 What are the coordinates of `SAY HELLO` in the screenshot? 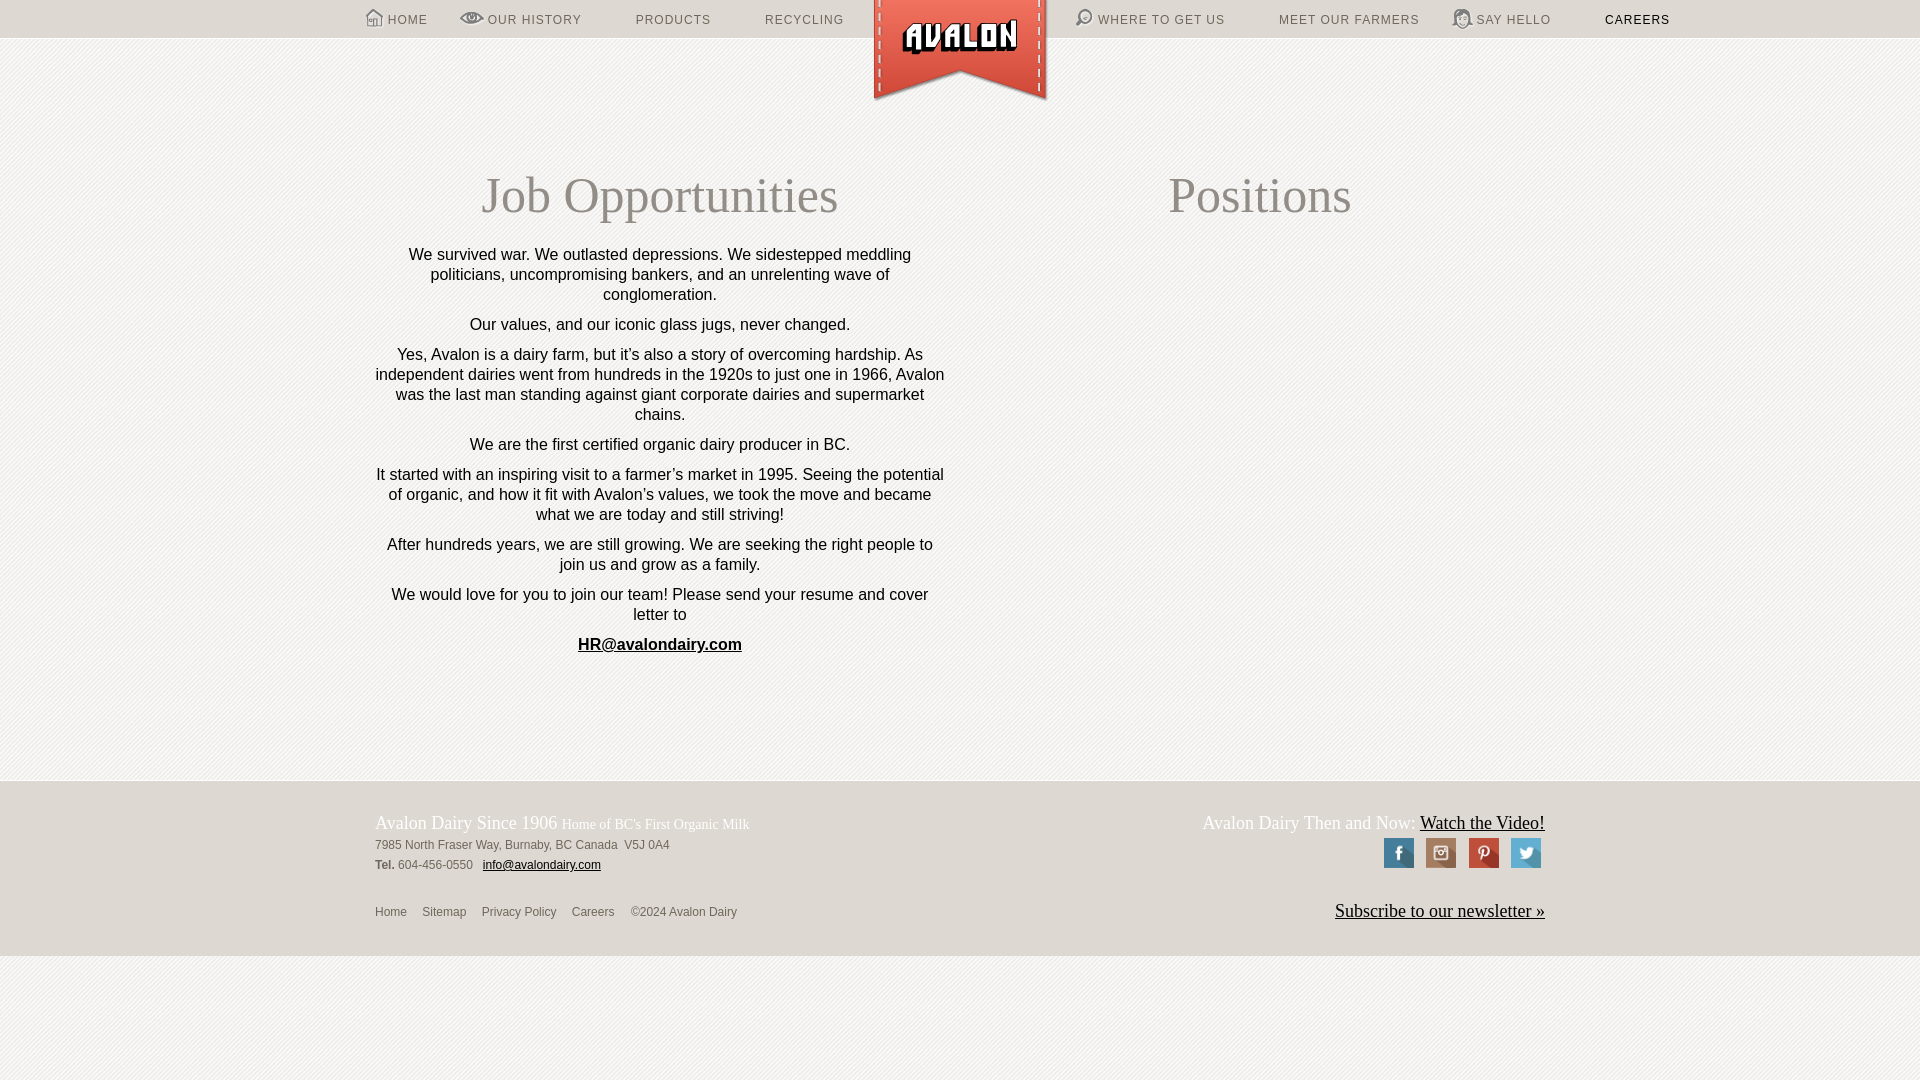 It's located at (1501, 16).